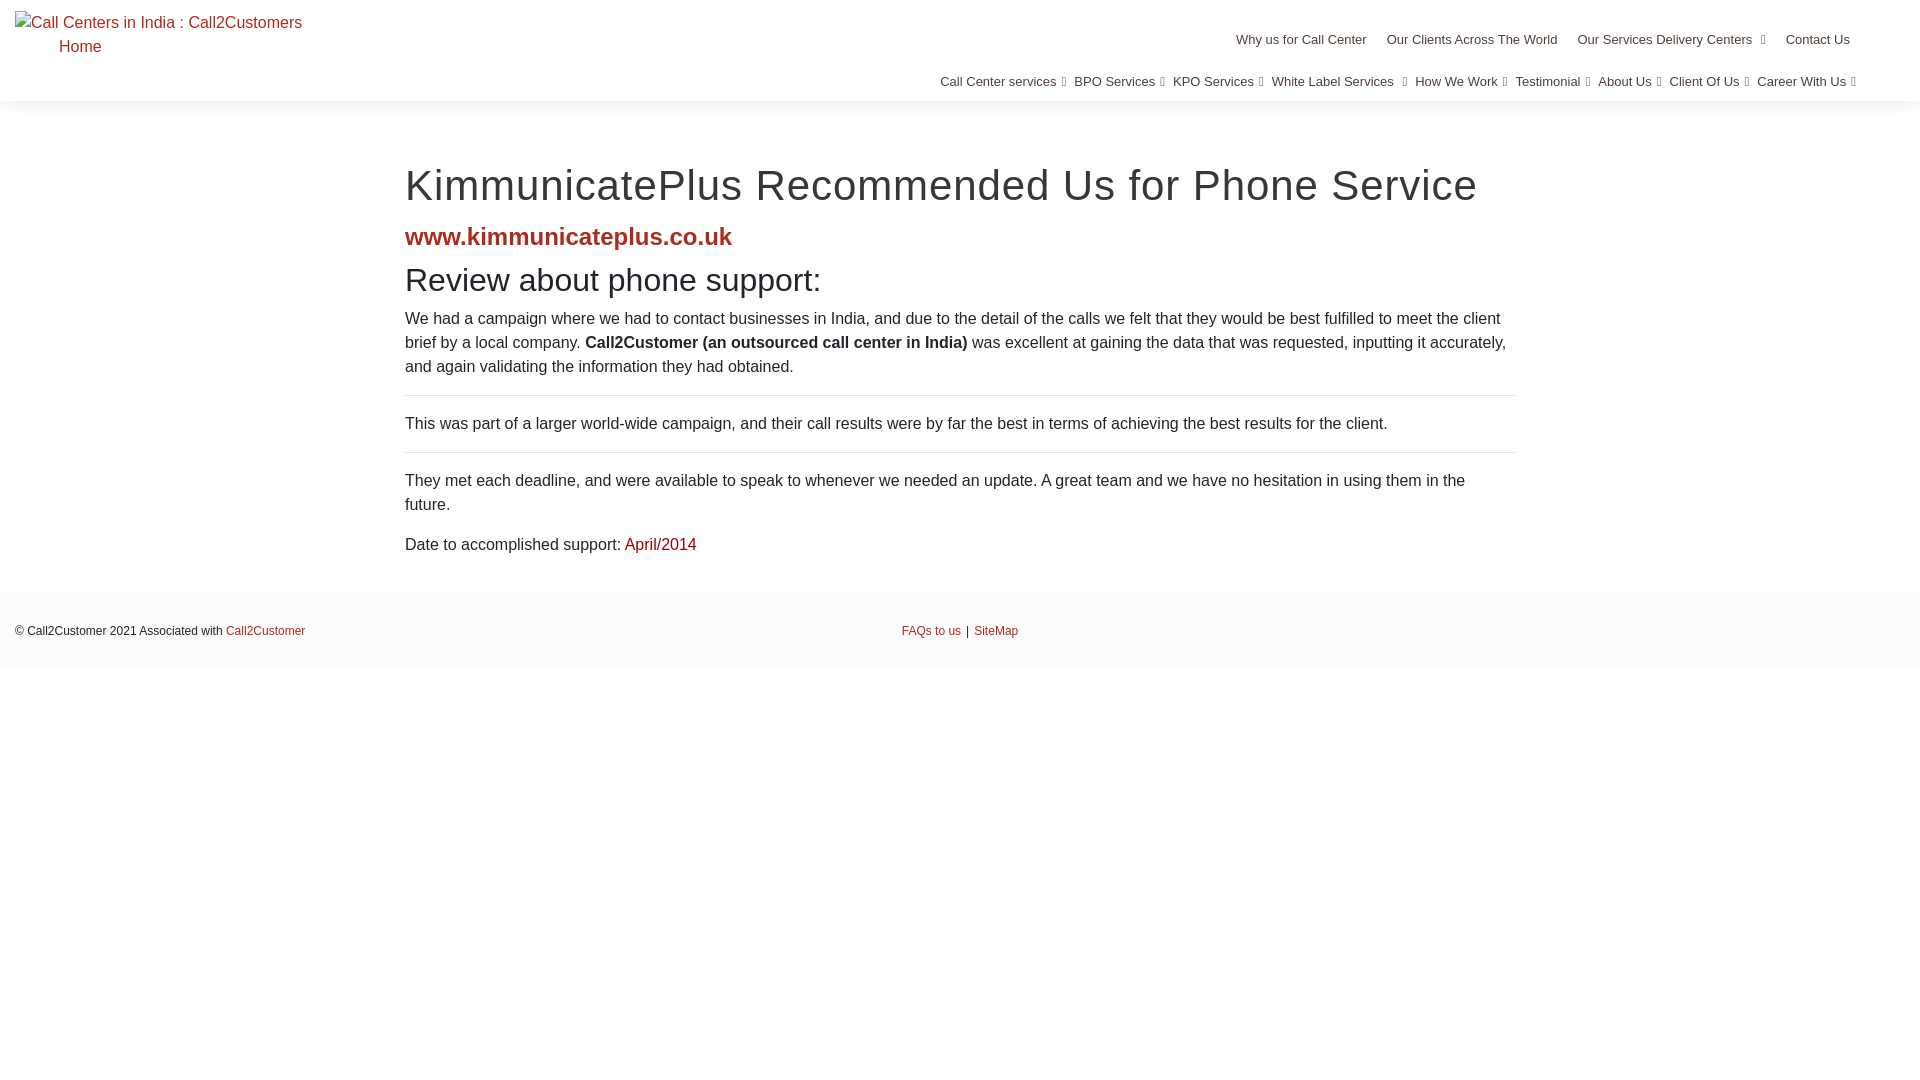 This screenshot has height=1080, width=1920. What do you see at coordinates (1339, 81) in the screenshot?
I see `White Label Services` at bounding box center [1339, 81].